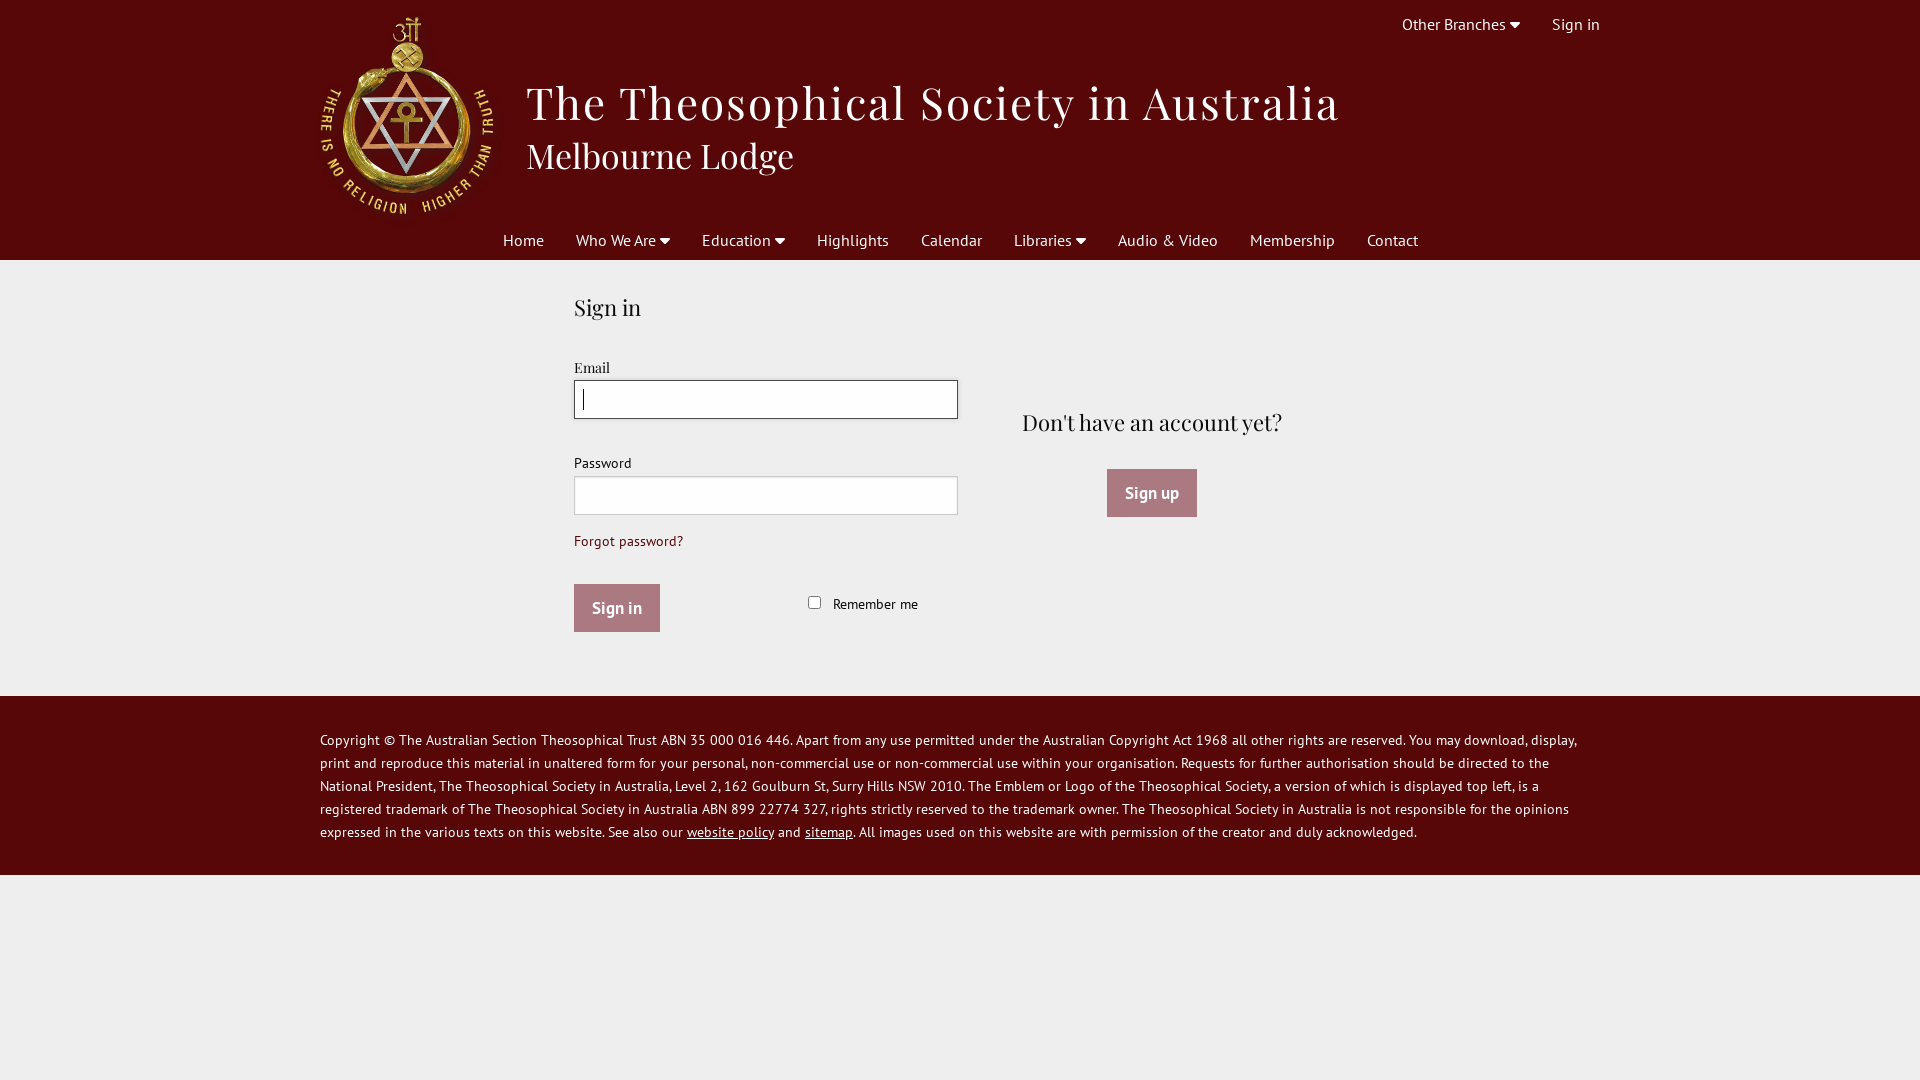 This screenshot has width=1920, height=1080. What do you see at coordinates (1152, 493) in the screenshot?
I see `Sign up` at bounding box center [1152, 493].